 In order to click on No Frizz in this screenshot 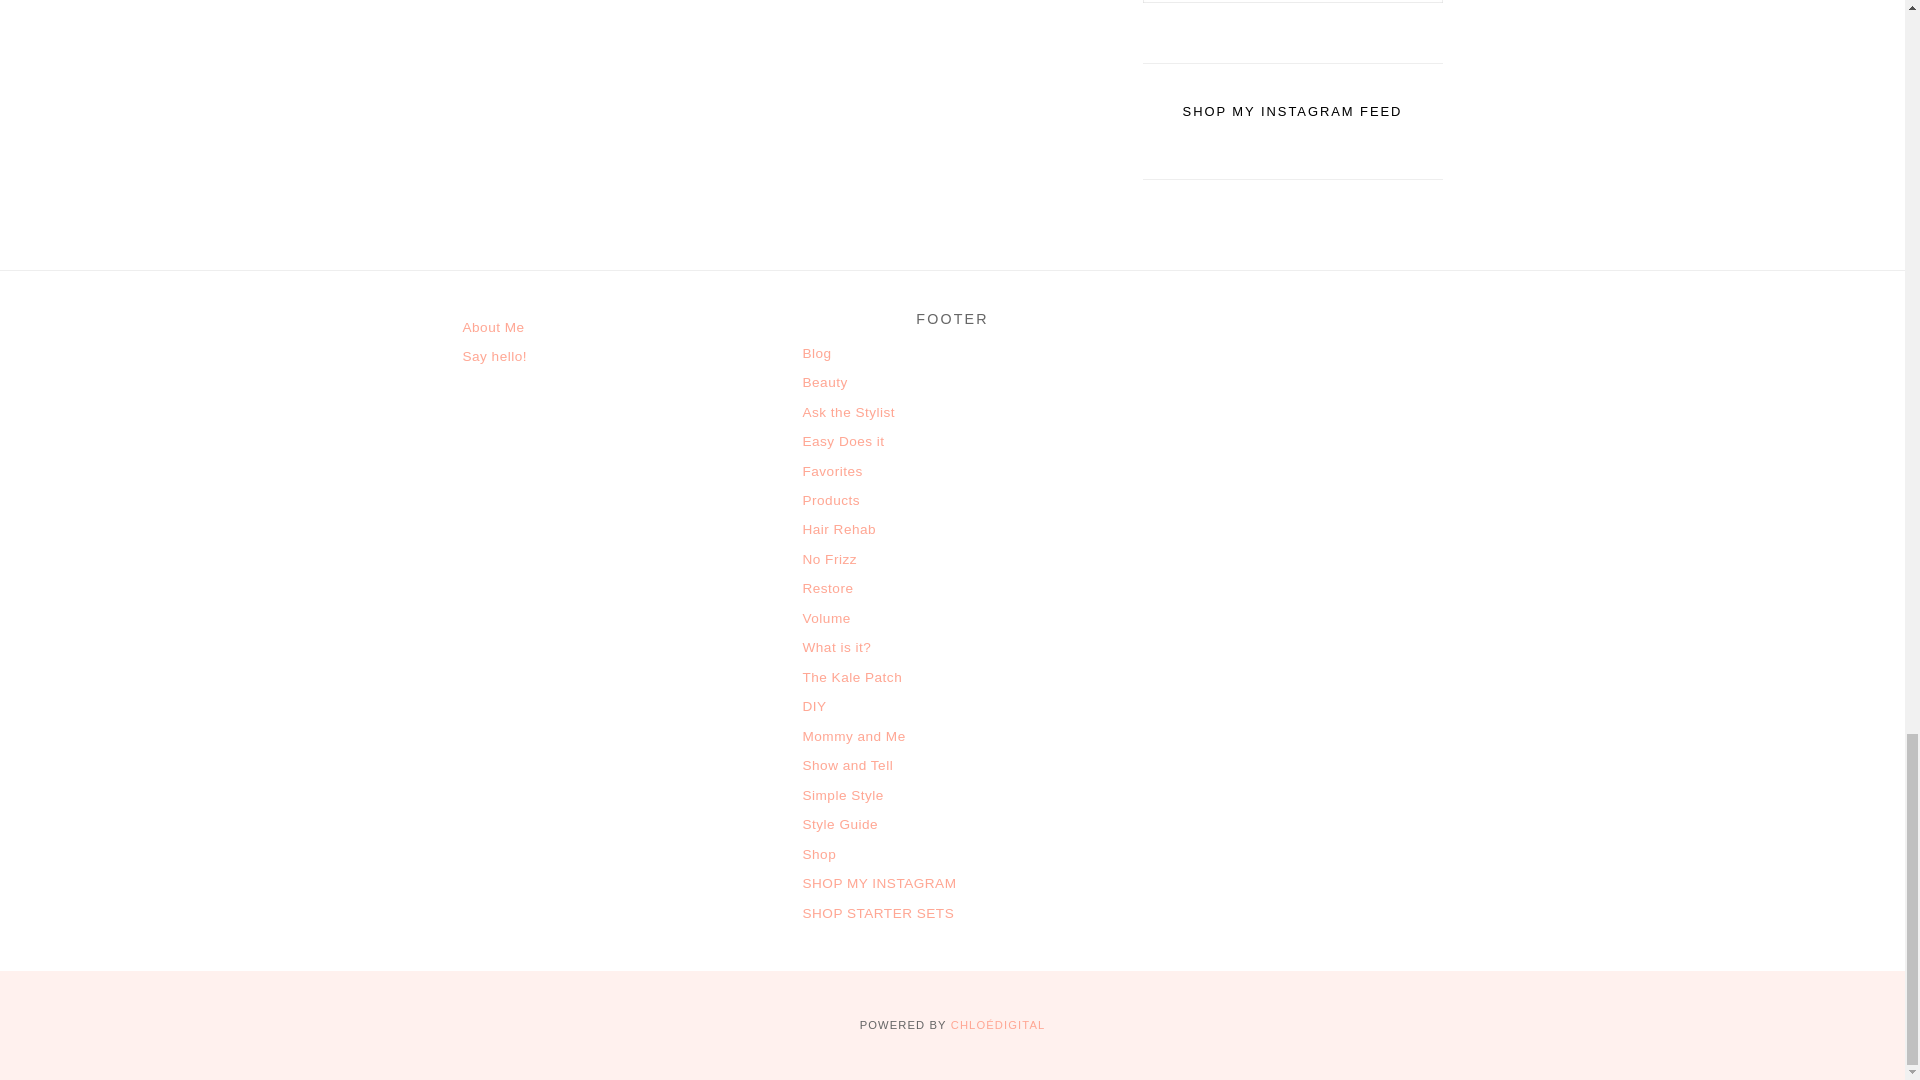, I will do `click(829, 559)`.